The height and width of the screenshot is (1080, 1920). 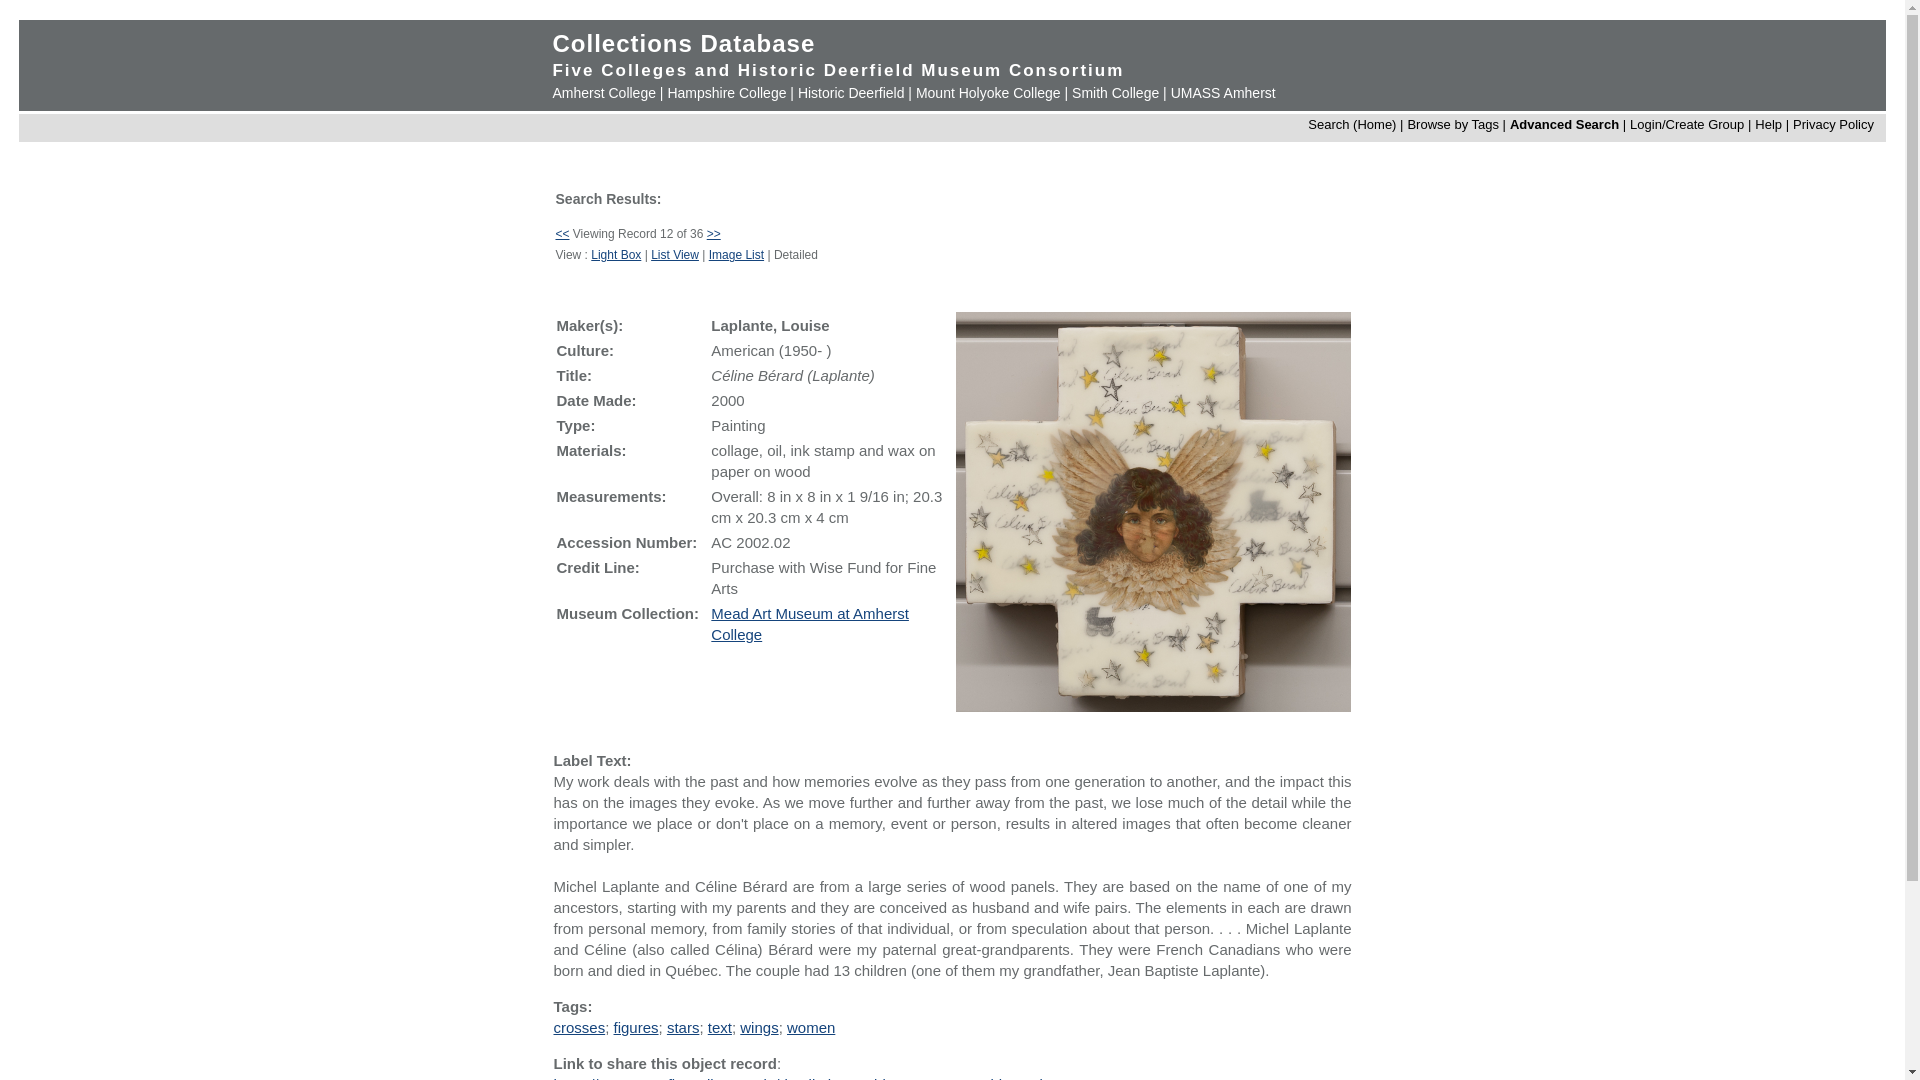 What do you see at coordinates (809, 623) in the screenshot?
I see `Mead Art Museum at Amherst College` at bounding box center [809, 623].